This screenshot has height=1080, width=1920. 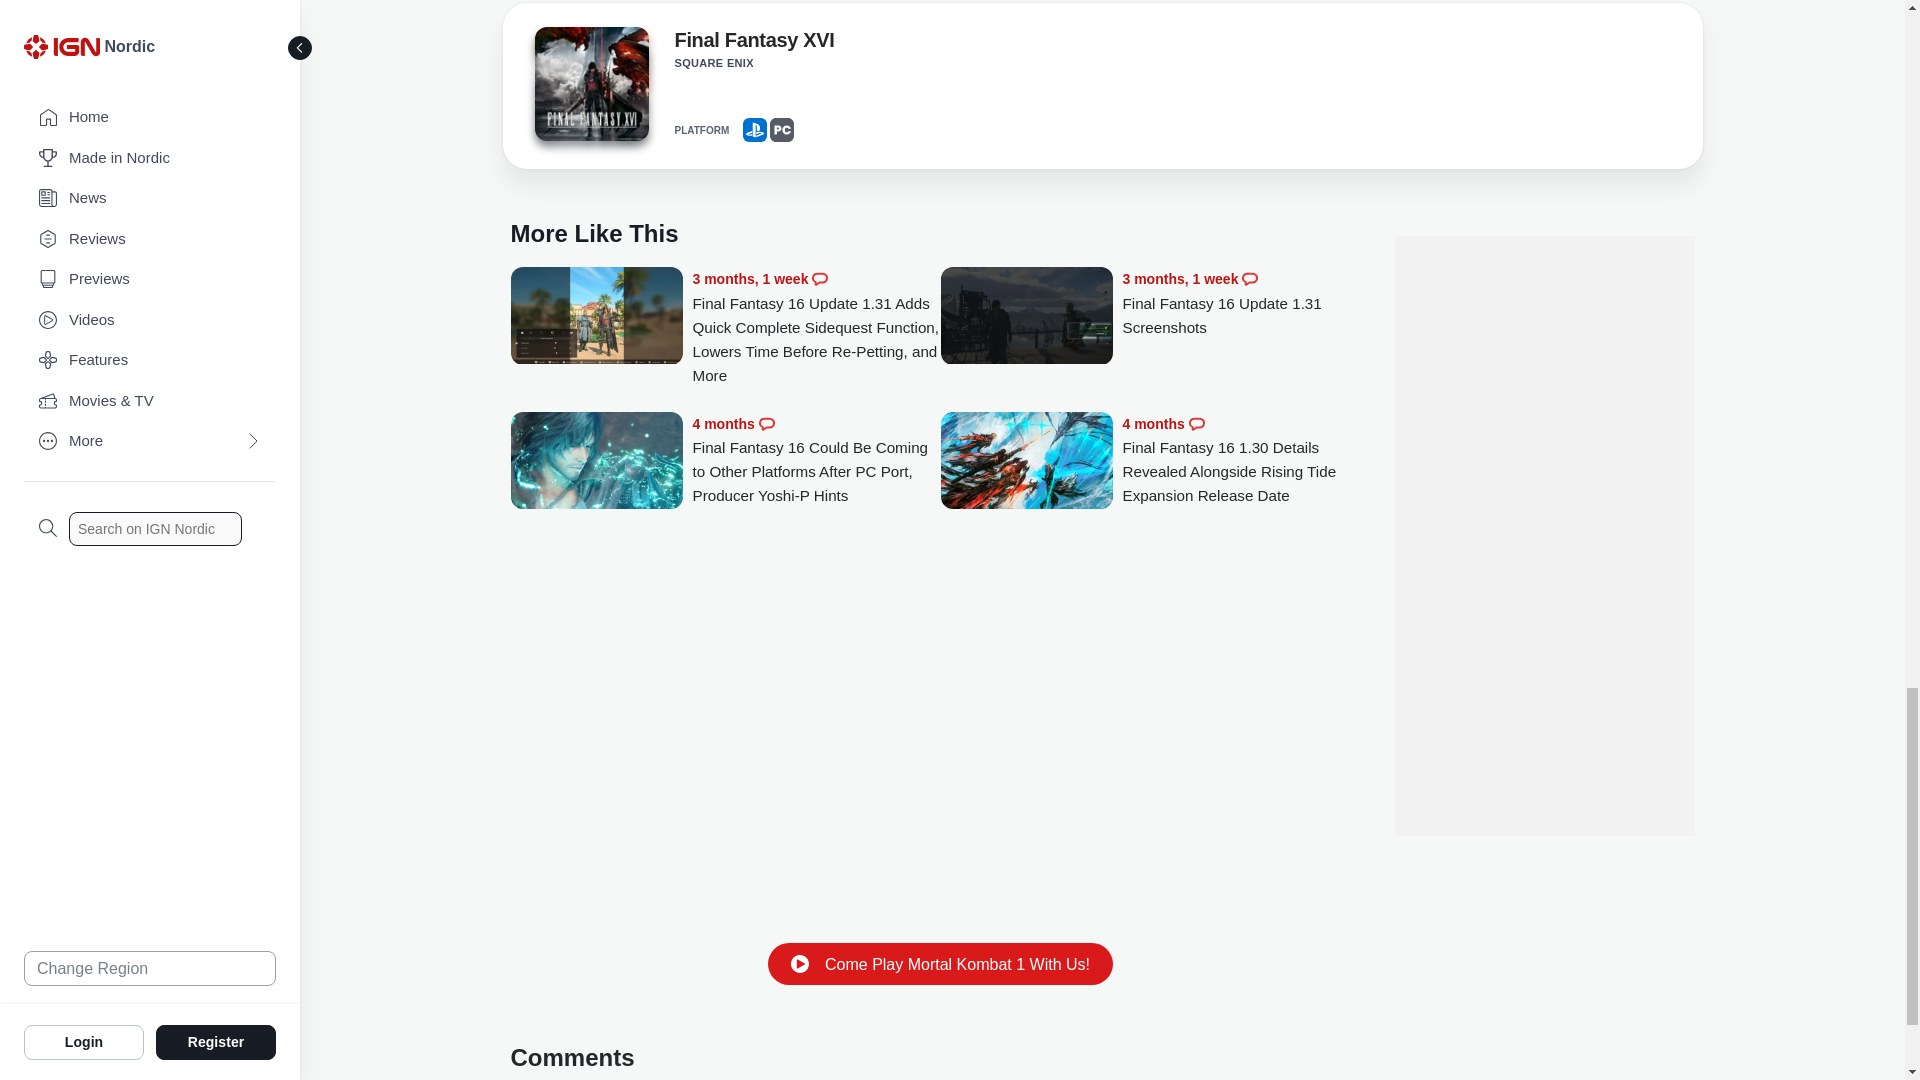 I want to click on Final Fantasy XVI, so click(x=590, y=84).